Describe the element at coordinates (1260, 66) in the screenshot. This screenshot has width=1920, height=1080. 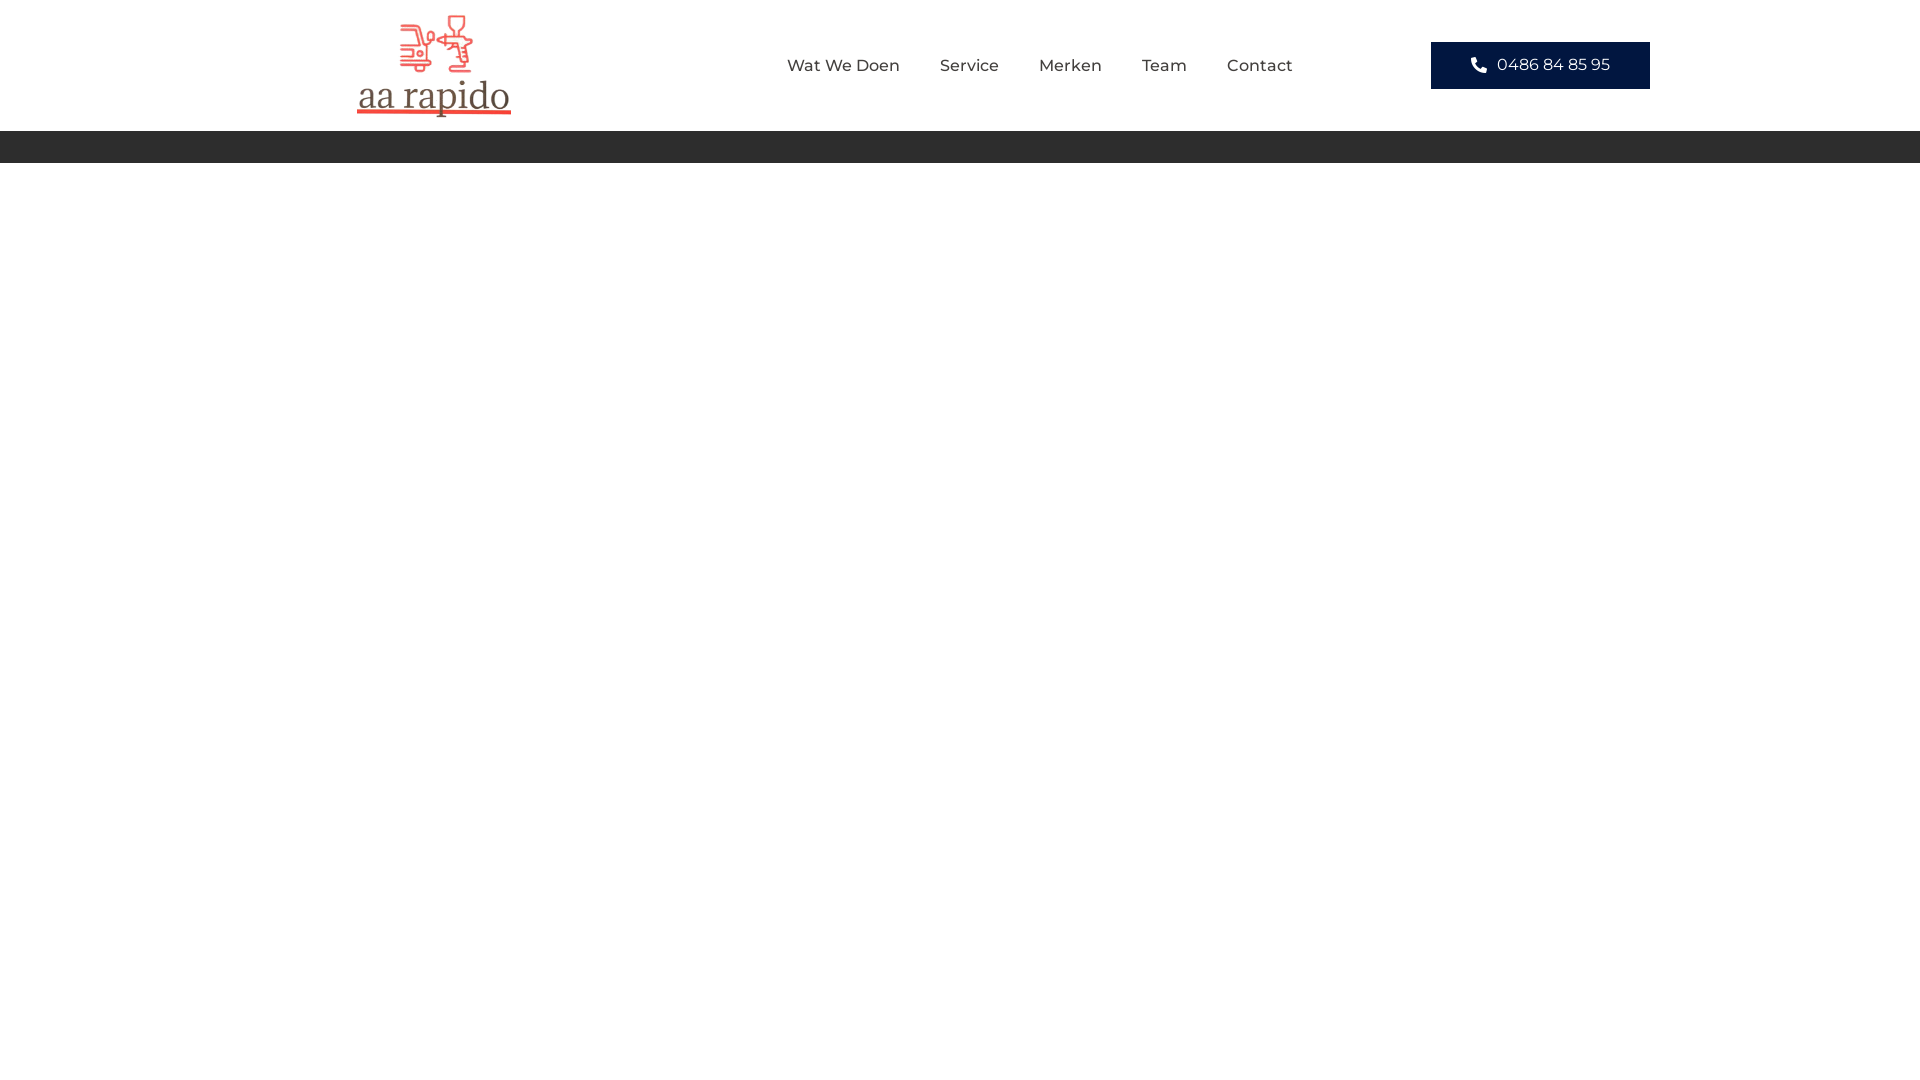
I see `Contact` at that location.